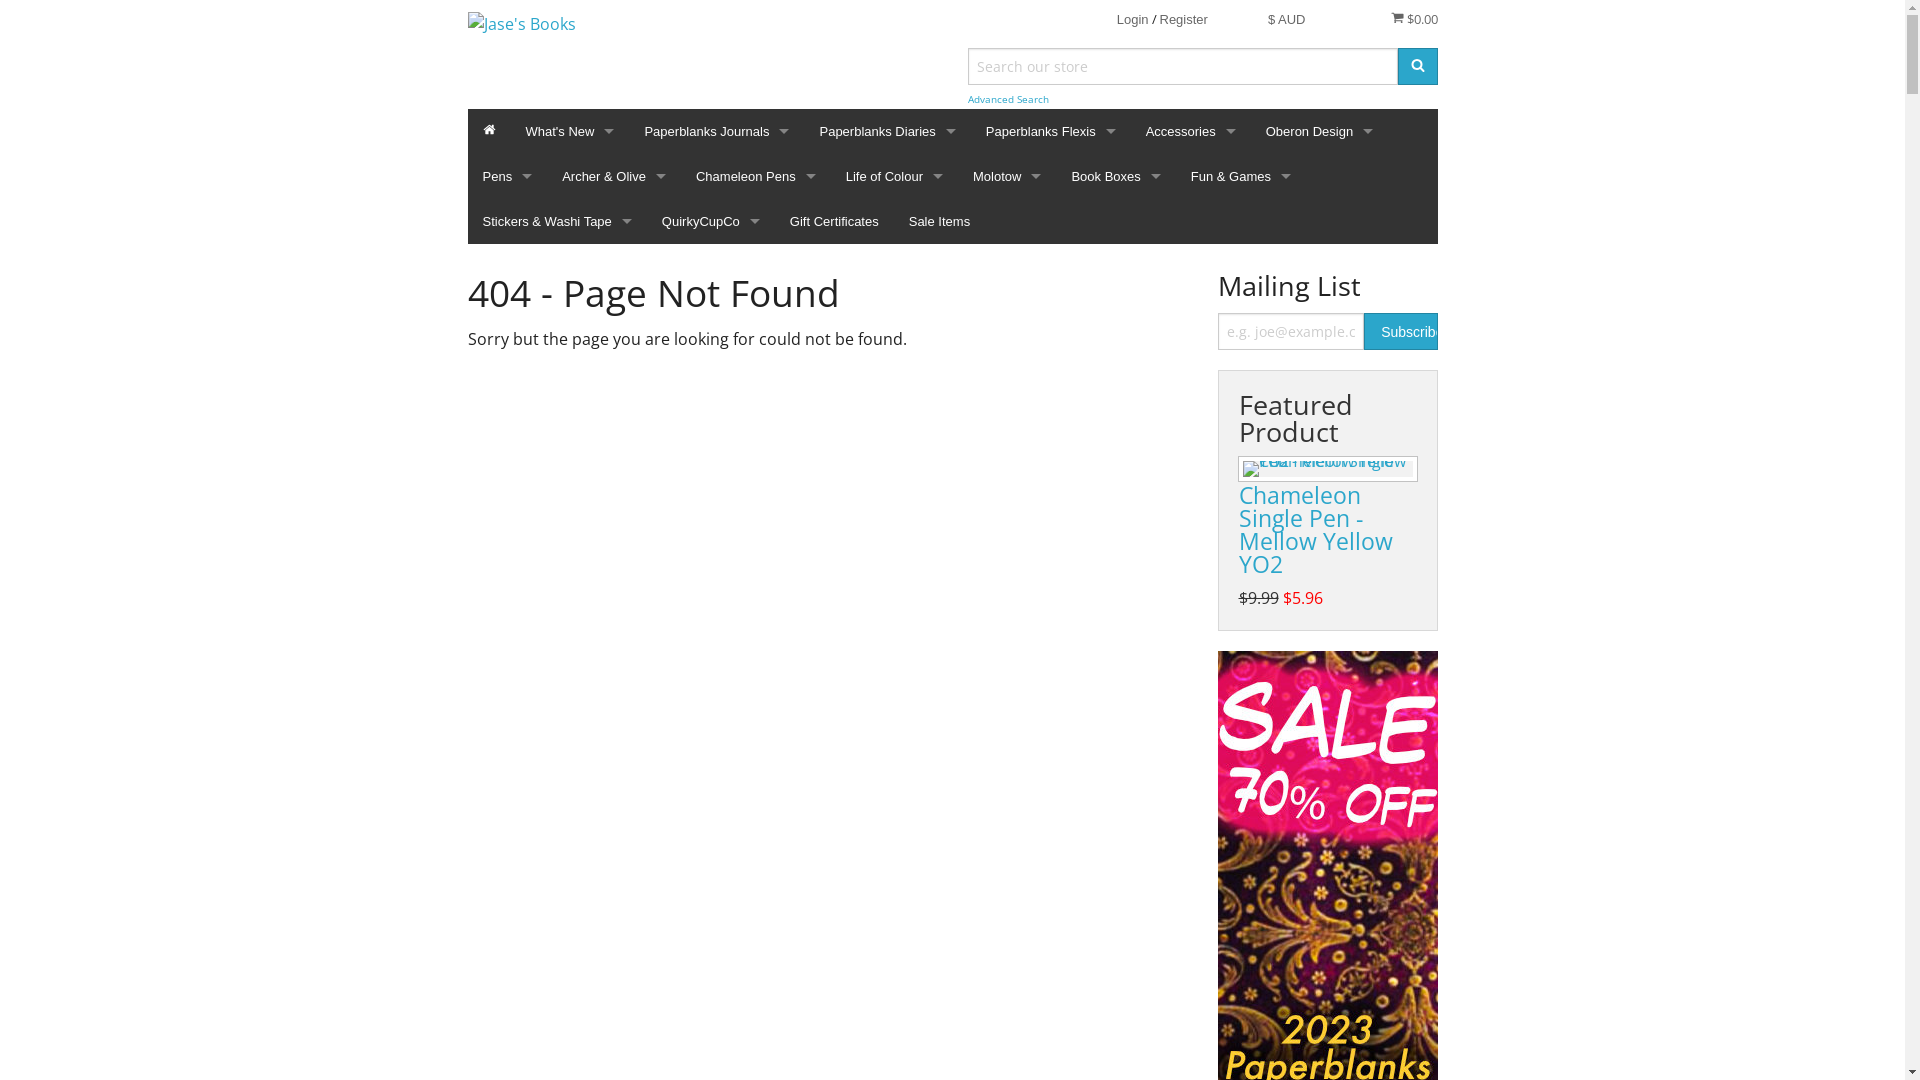 Image resolution: width=1920 pixels, height=1080 pixels. What do you see at coordinates (1051, 742) in the screenshot?
I see `Calypso` at bounding box center [1051, 742].